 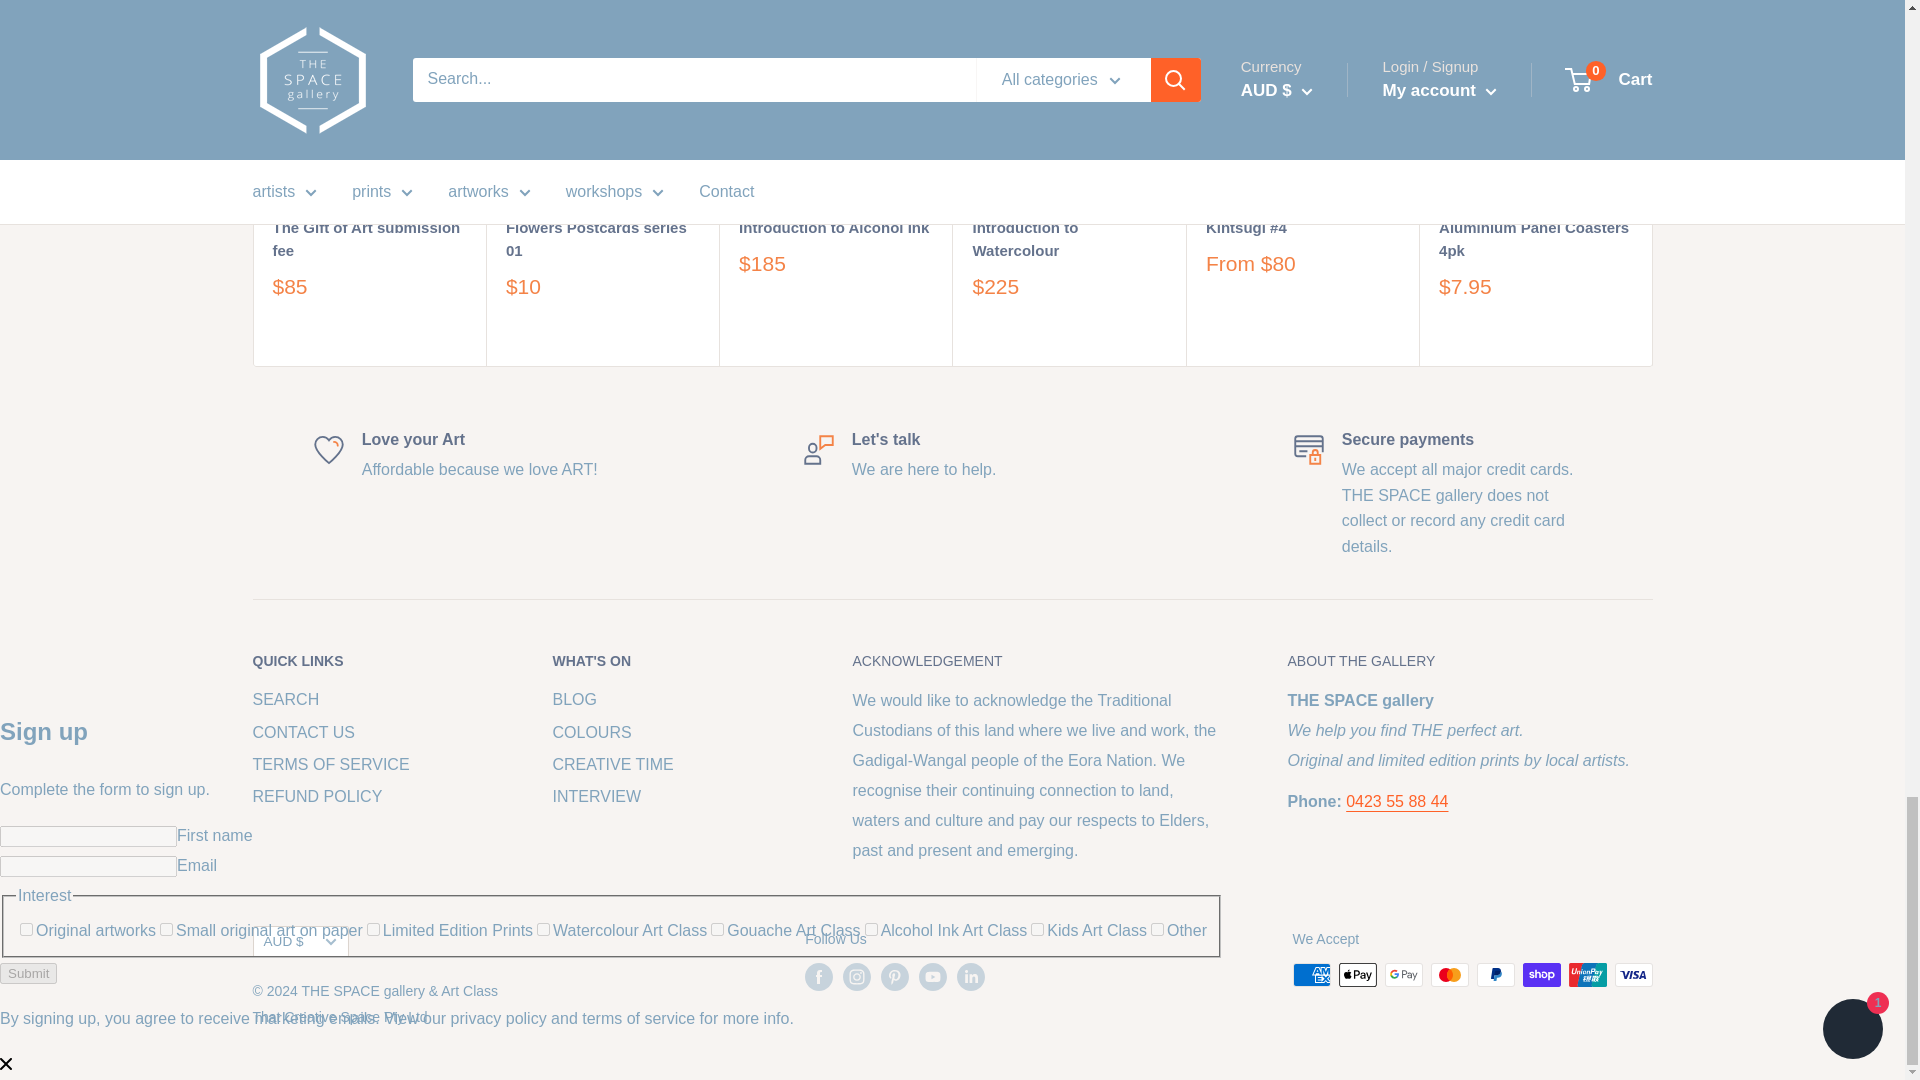 I want to click on tel:0423 55 88 44, so click(x=1396, y=801).